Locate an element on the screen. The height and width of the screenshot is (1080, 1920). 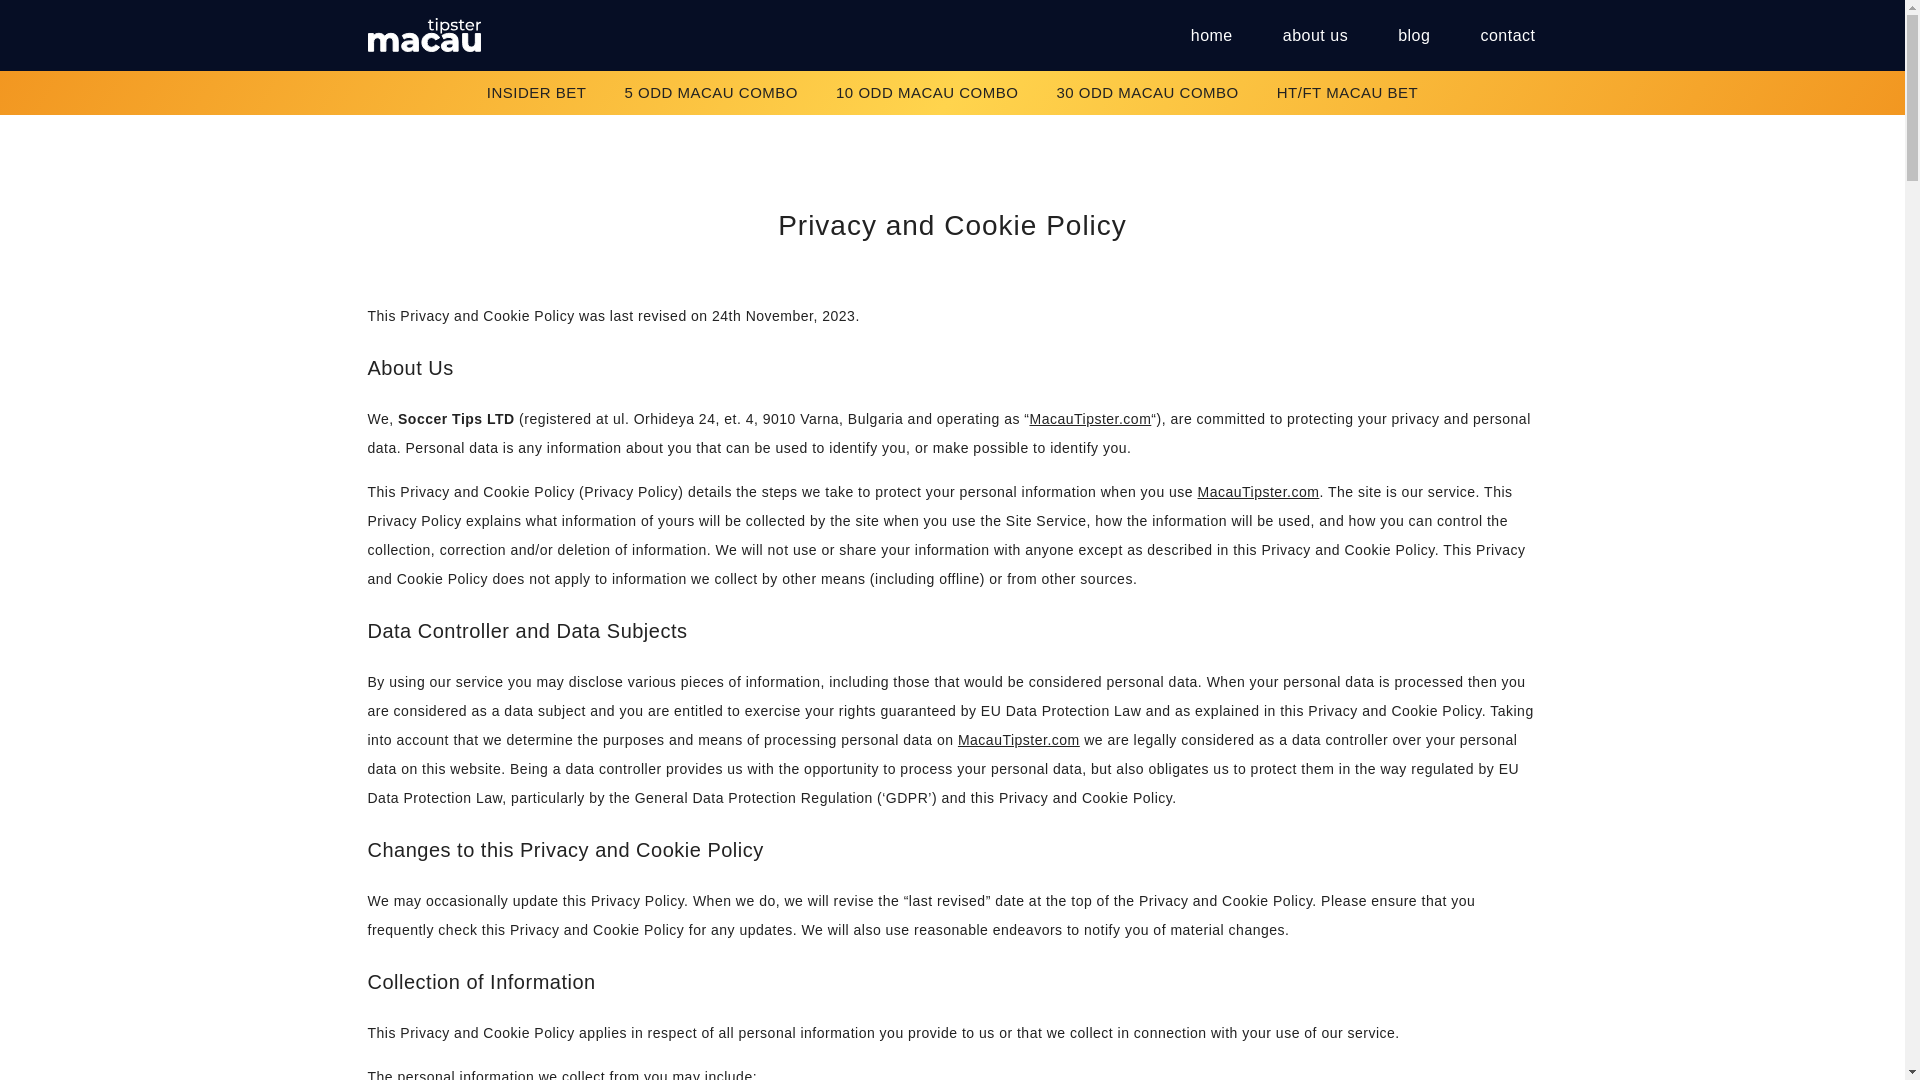
home is located at coordinates (1211, 36).